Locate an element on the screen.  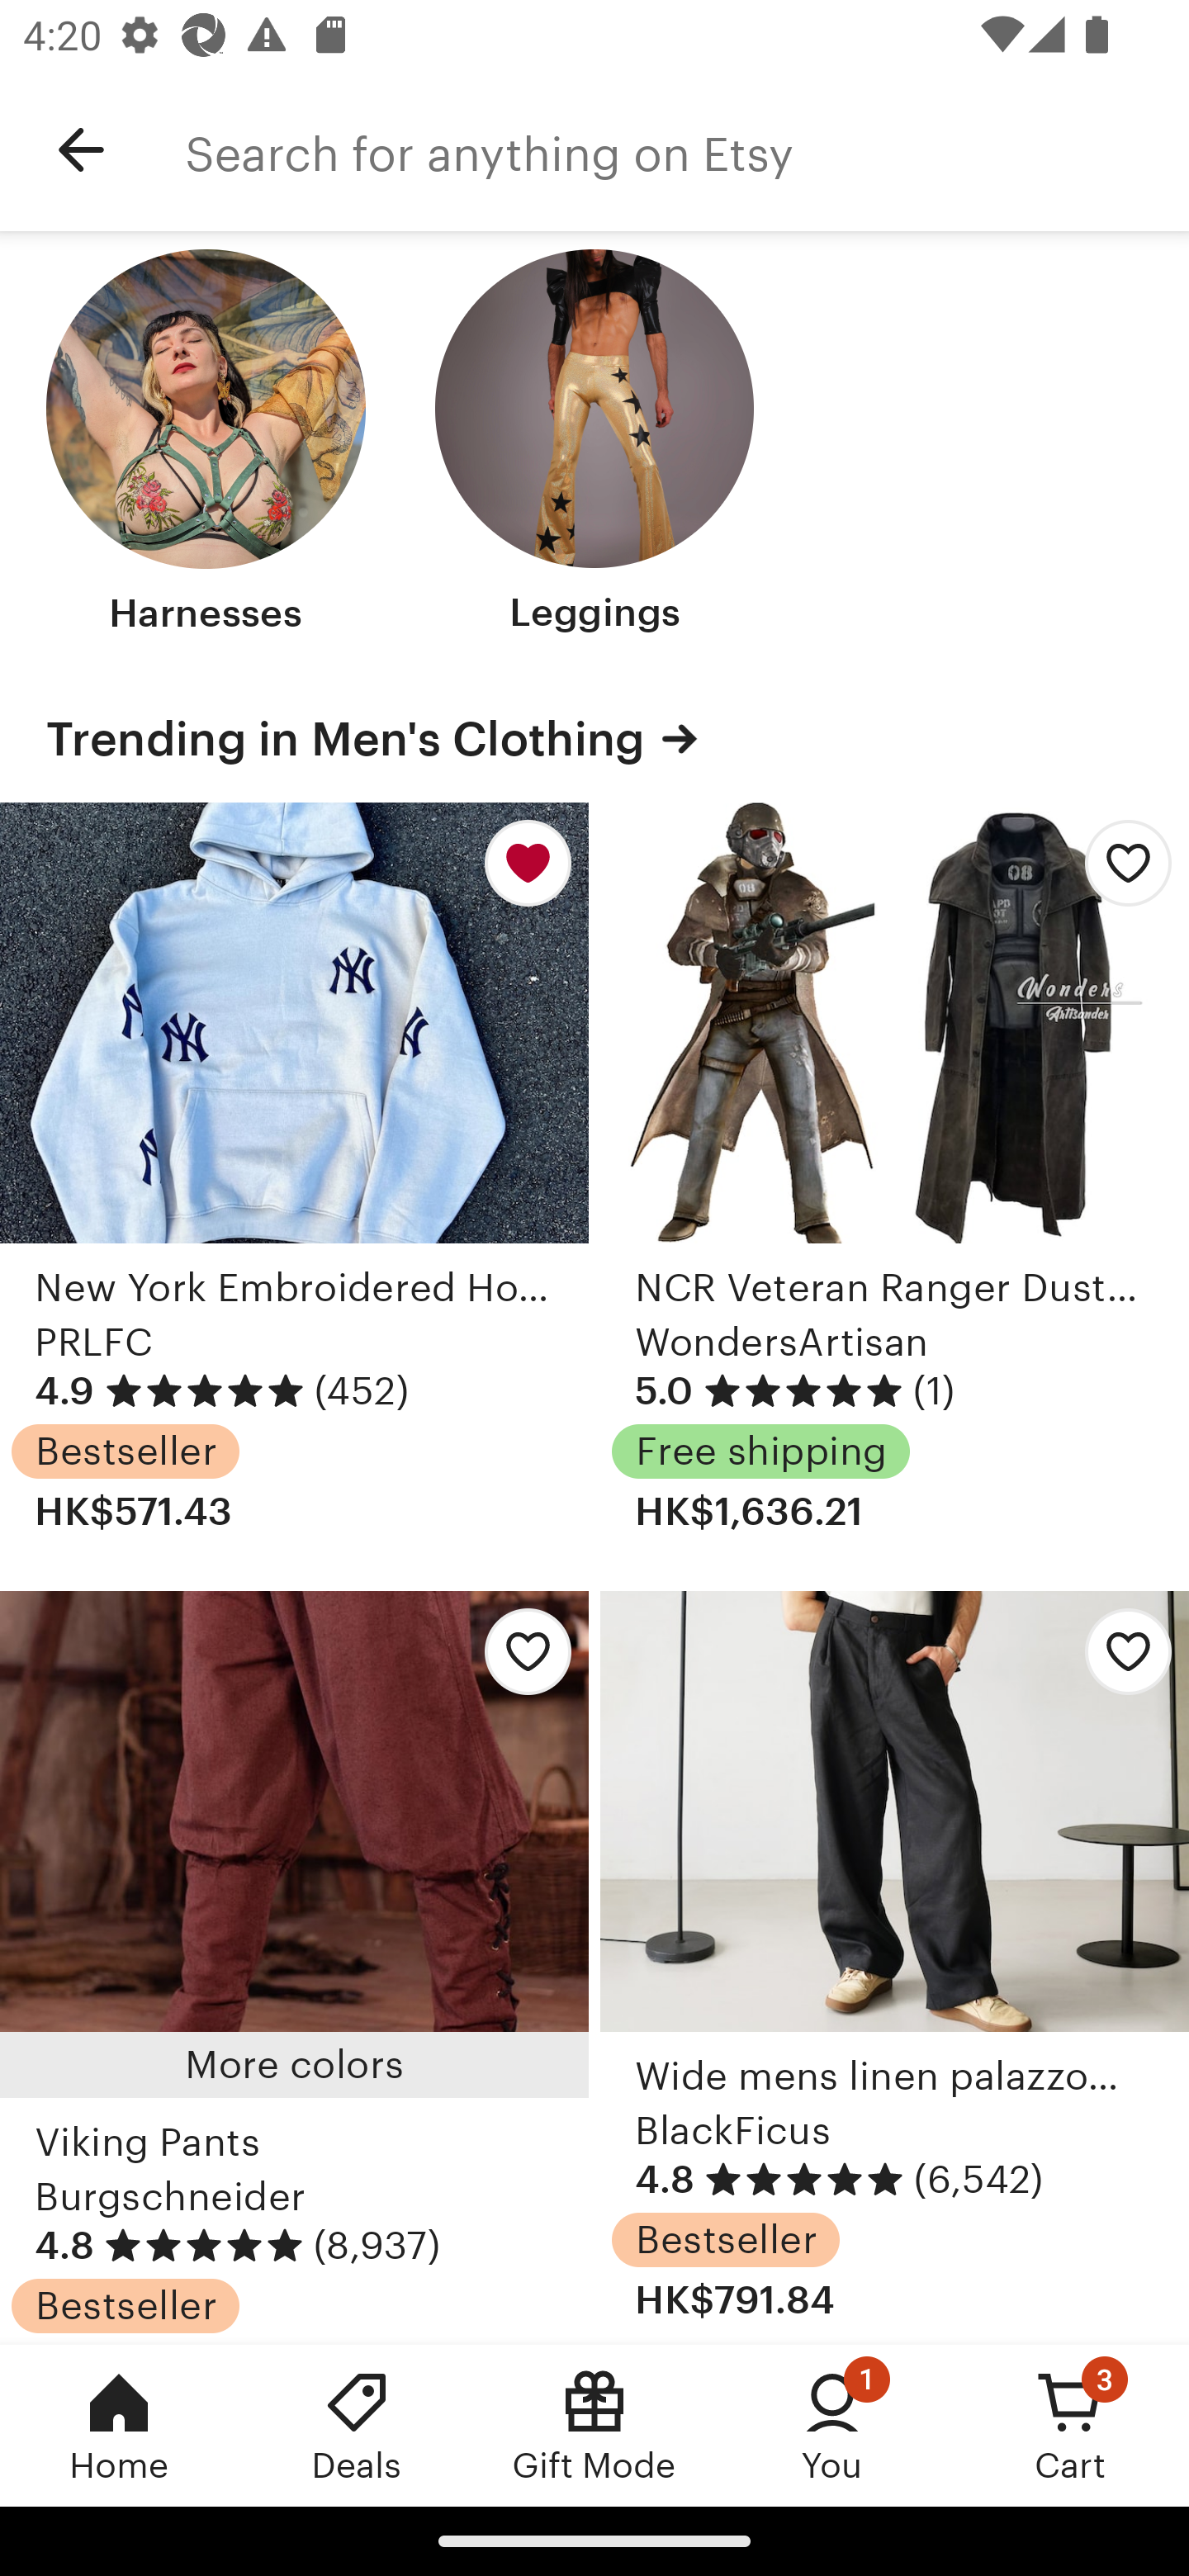
Add Viking Pants to favorites is located at coordinates (519, 1660).